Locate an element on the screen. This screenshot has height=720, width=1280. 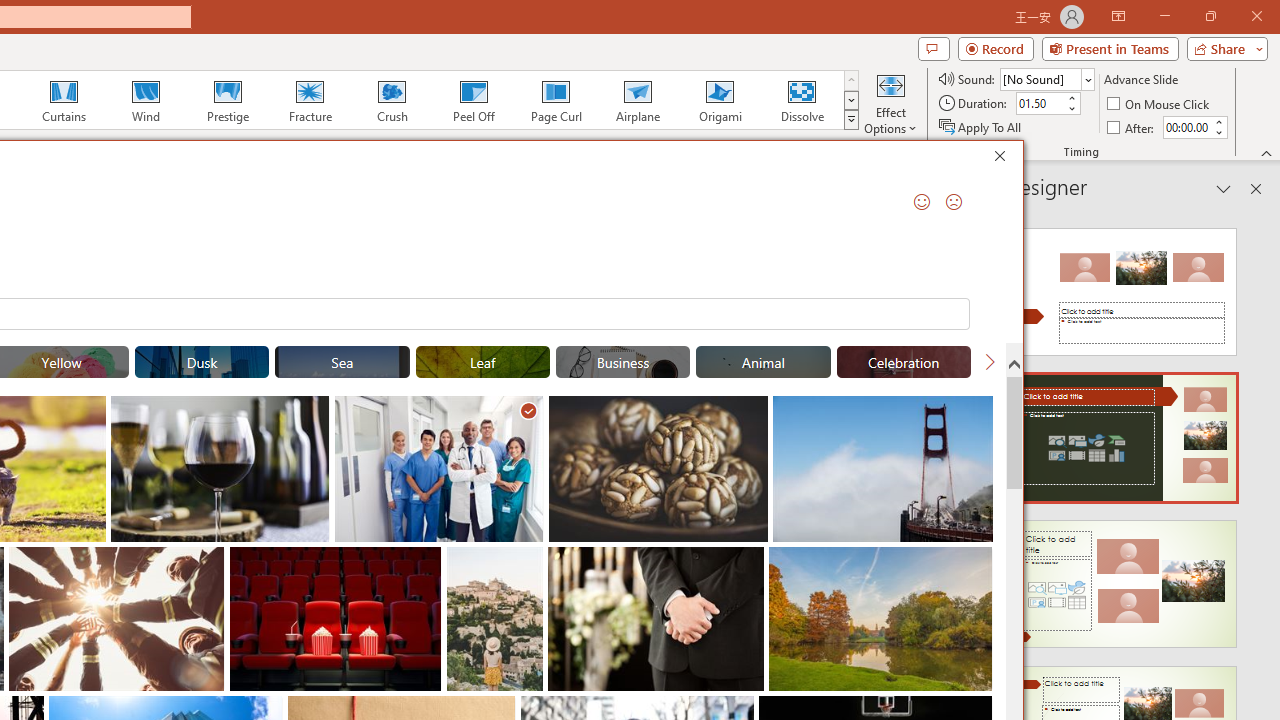
Transition Effects is located at coordinates (850, 120).